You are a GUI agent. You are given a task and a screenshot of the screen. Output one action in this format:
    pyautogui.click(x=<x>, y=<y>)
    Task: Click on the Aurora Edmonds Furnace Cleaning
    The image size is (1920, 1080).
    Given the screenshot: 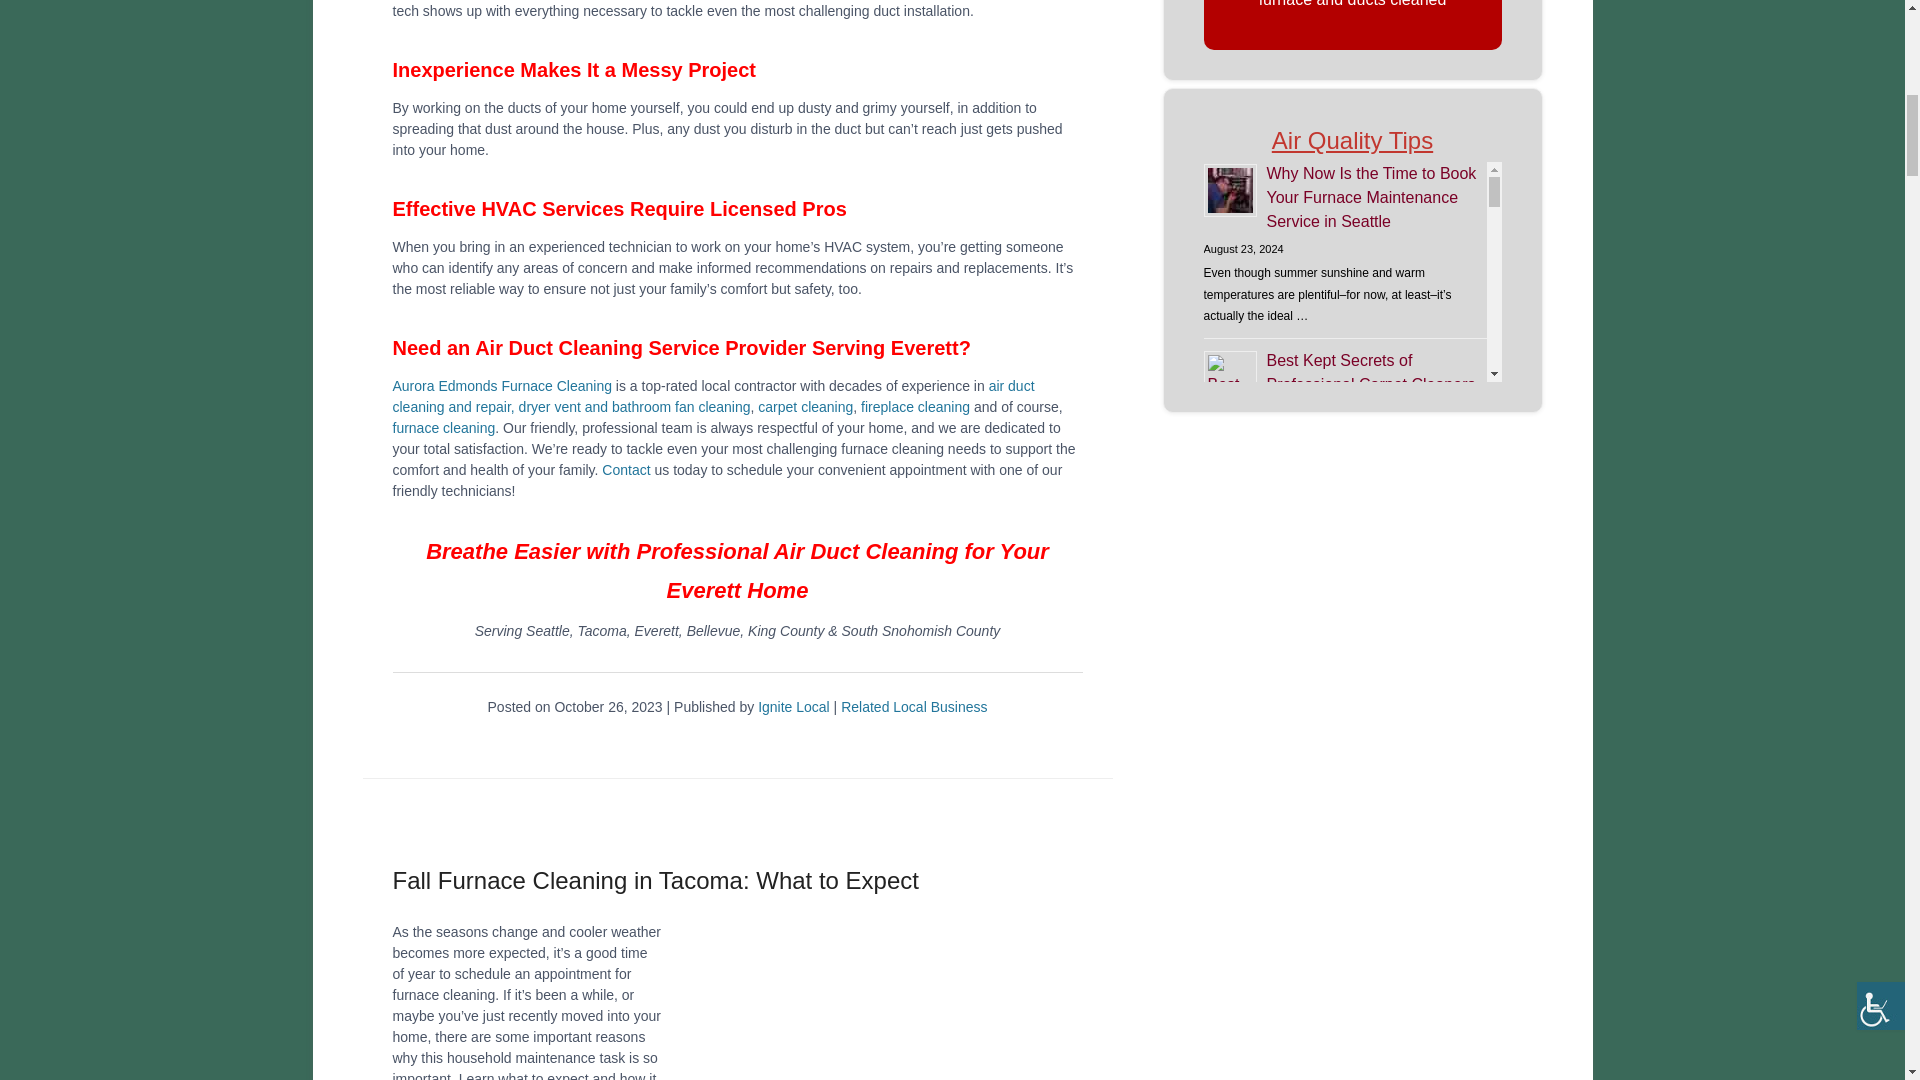 What is the action you would take?
    pyautogui.click(x=500, y=386)
    